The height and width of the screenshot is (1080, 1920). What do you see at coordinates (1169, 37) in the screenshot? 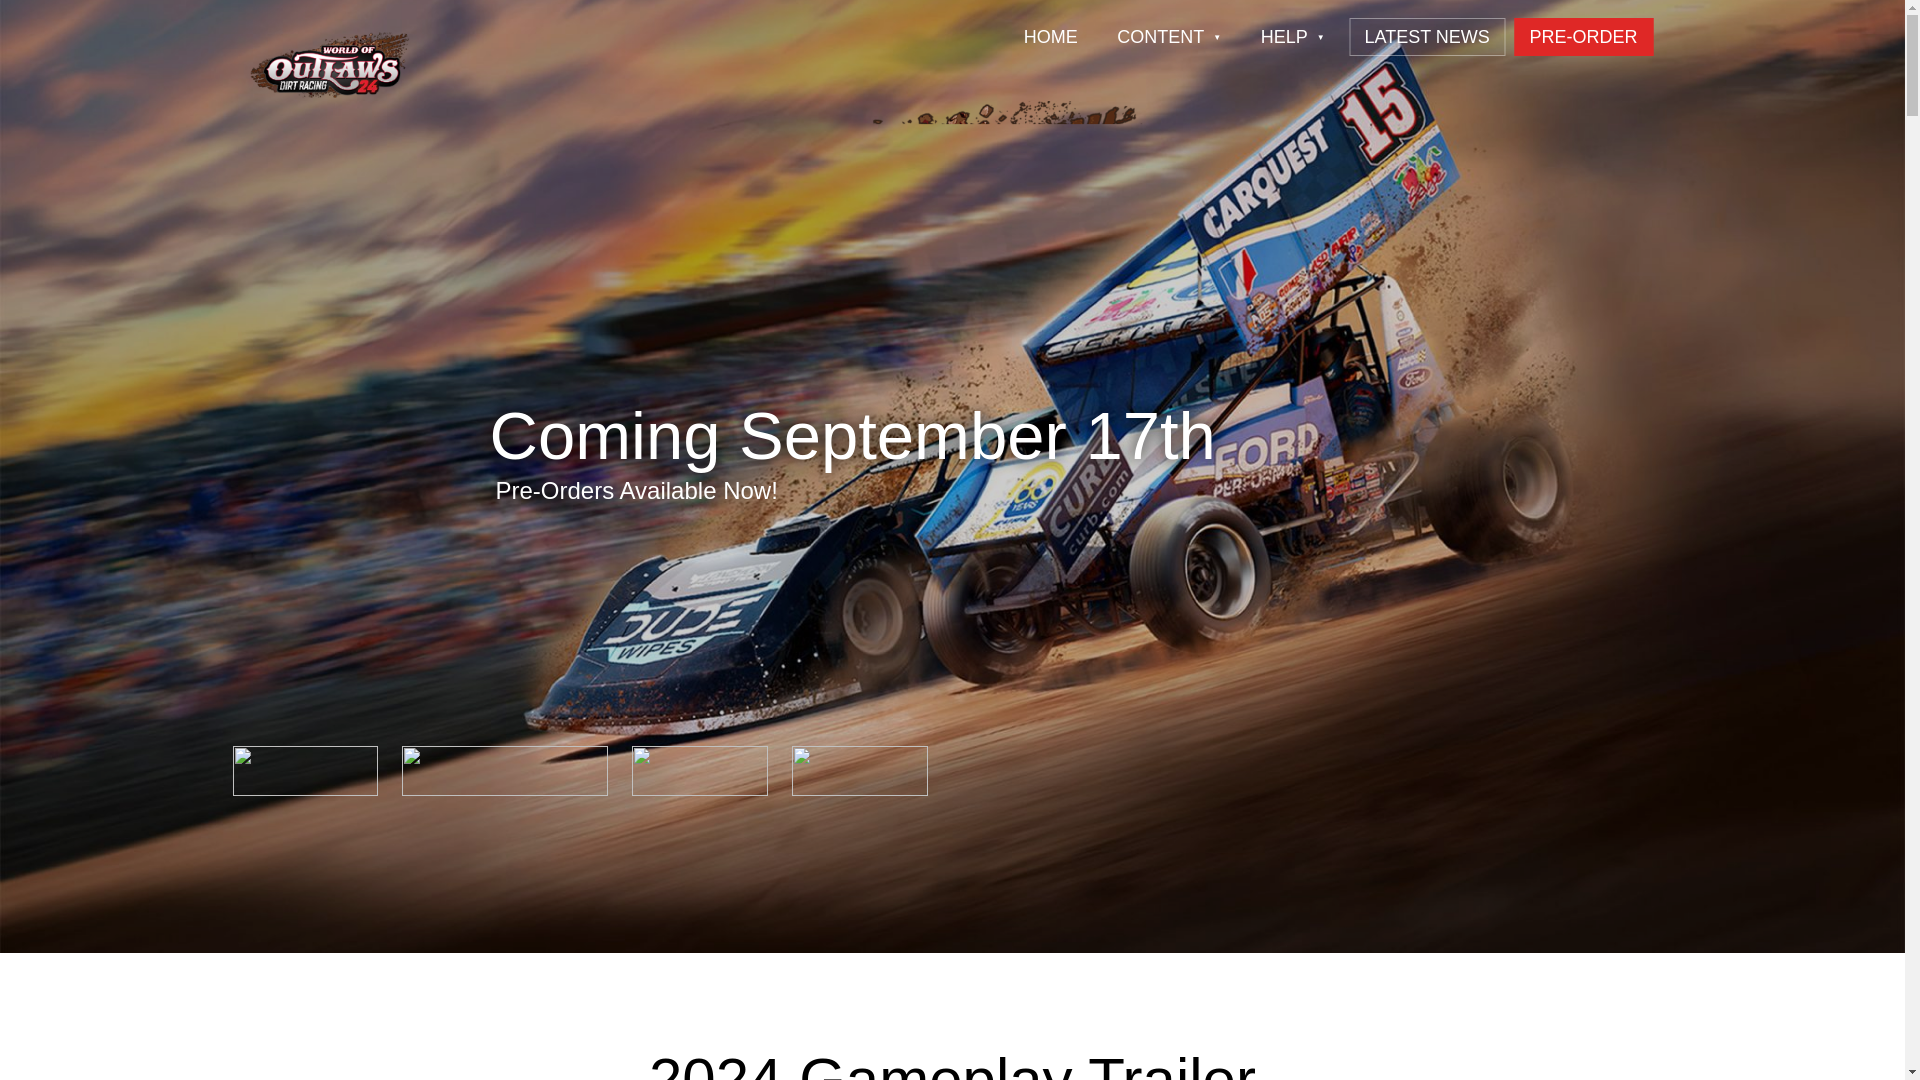
I see `CONTENT` at bounding box center [1169, 37].